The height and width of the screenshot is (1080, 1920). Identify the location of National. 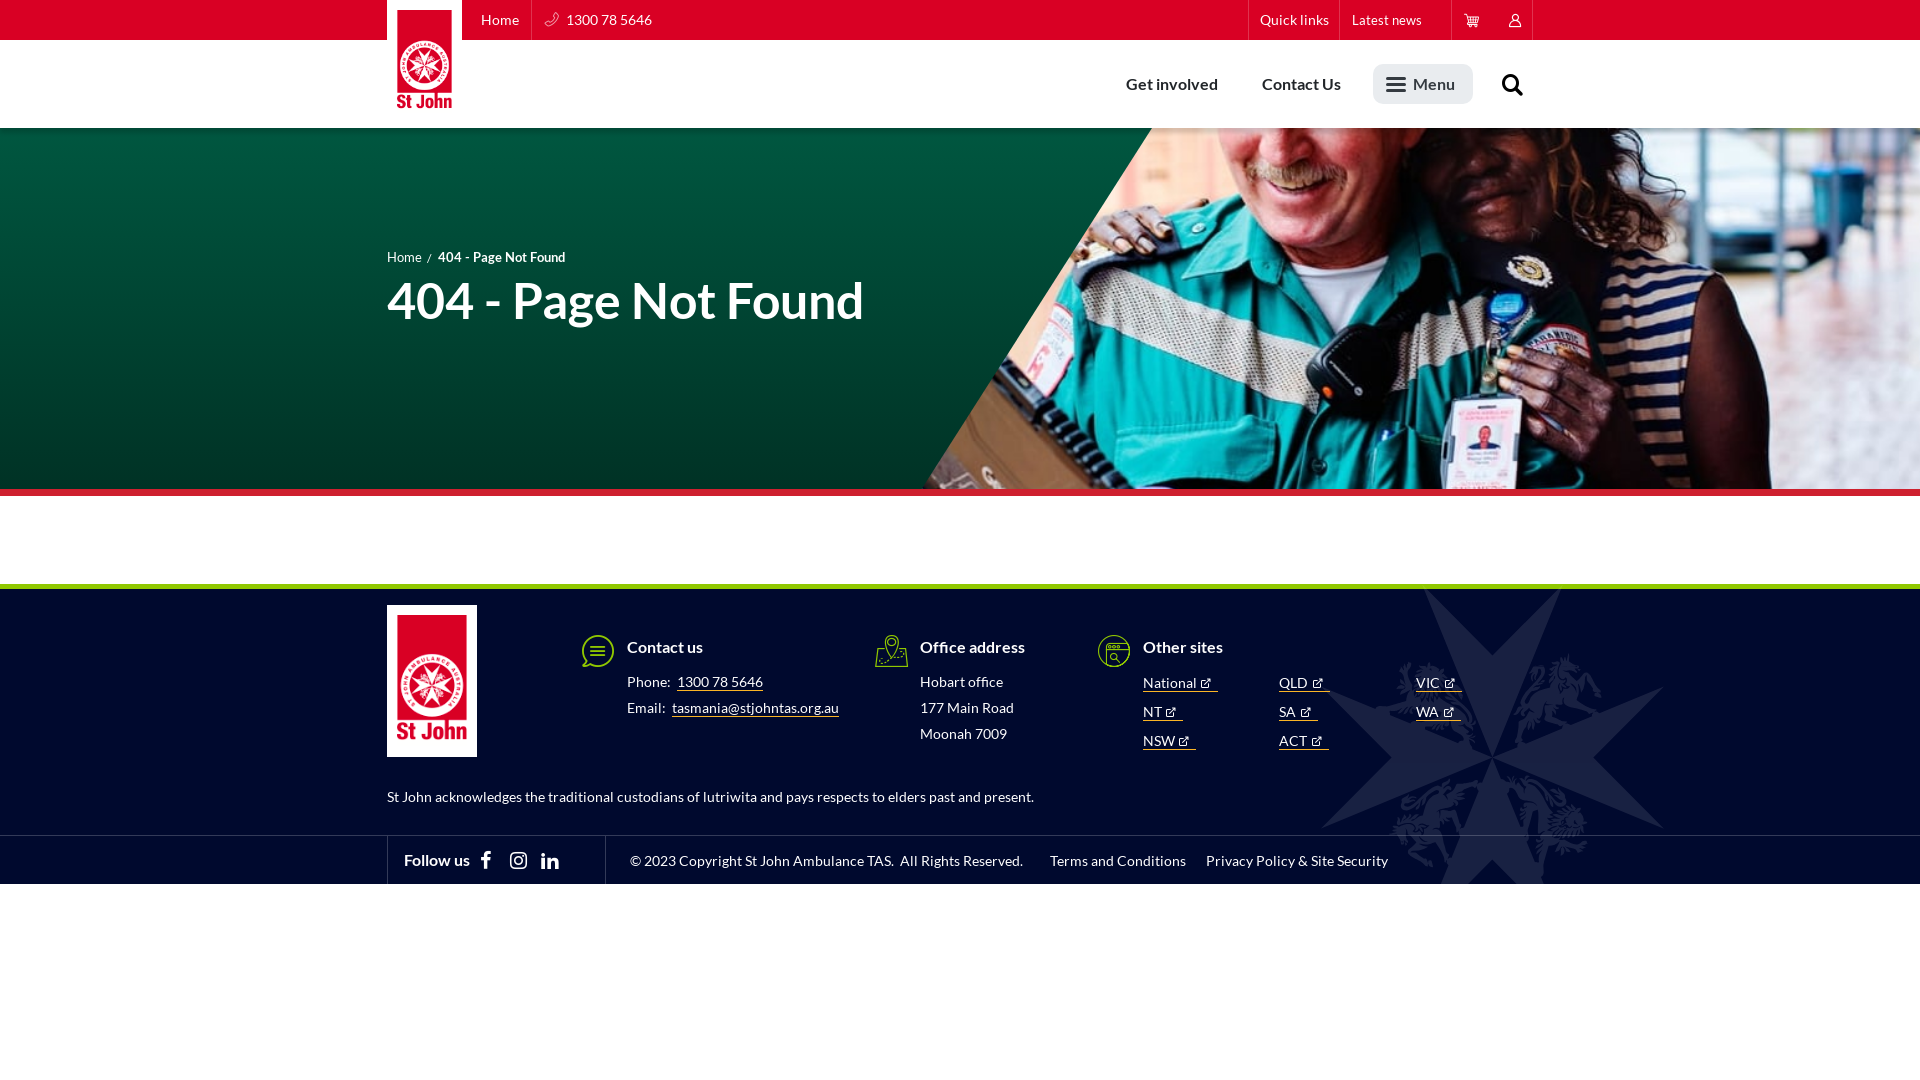
(1180, 683).